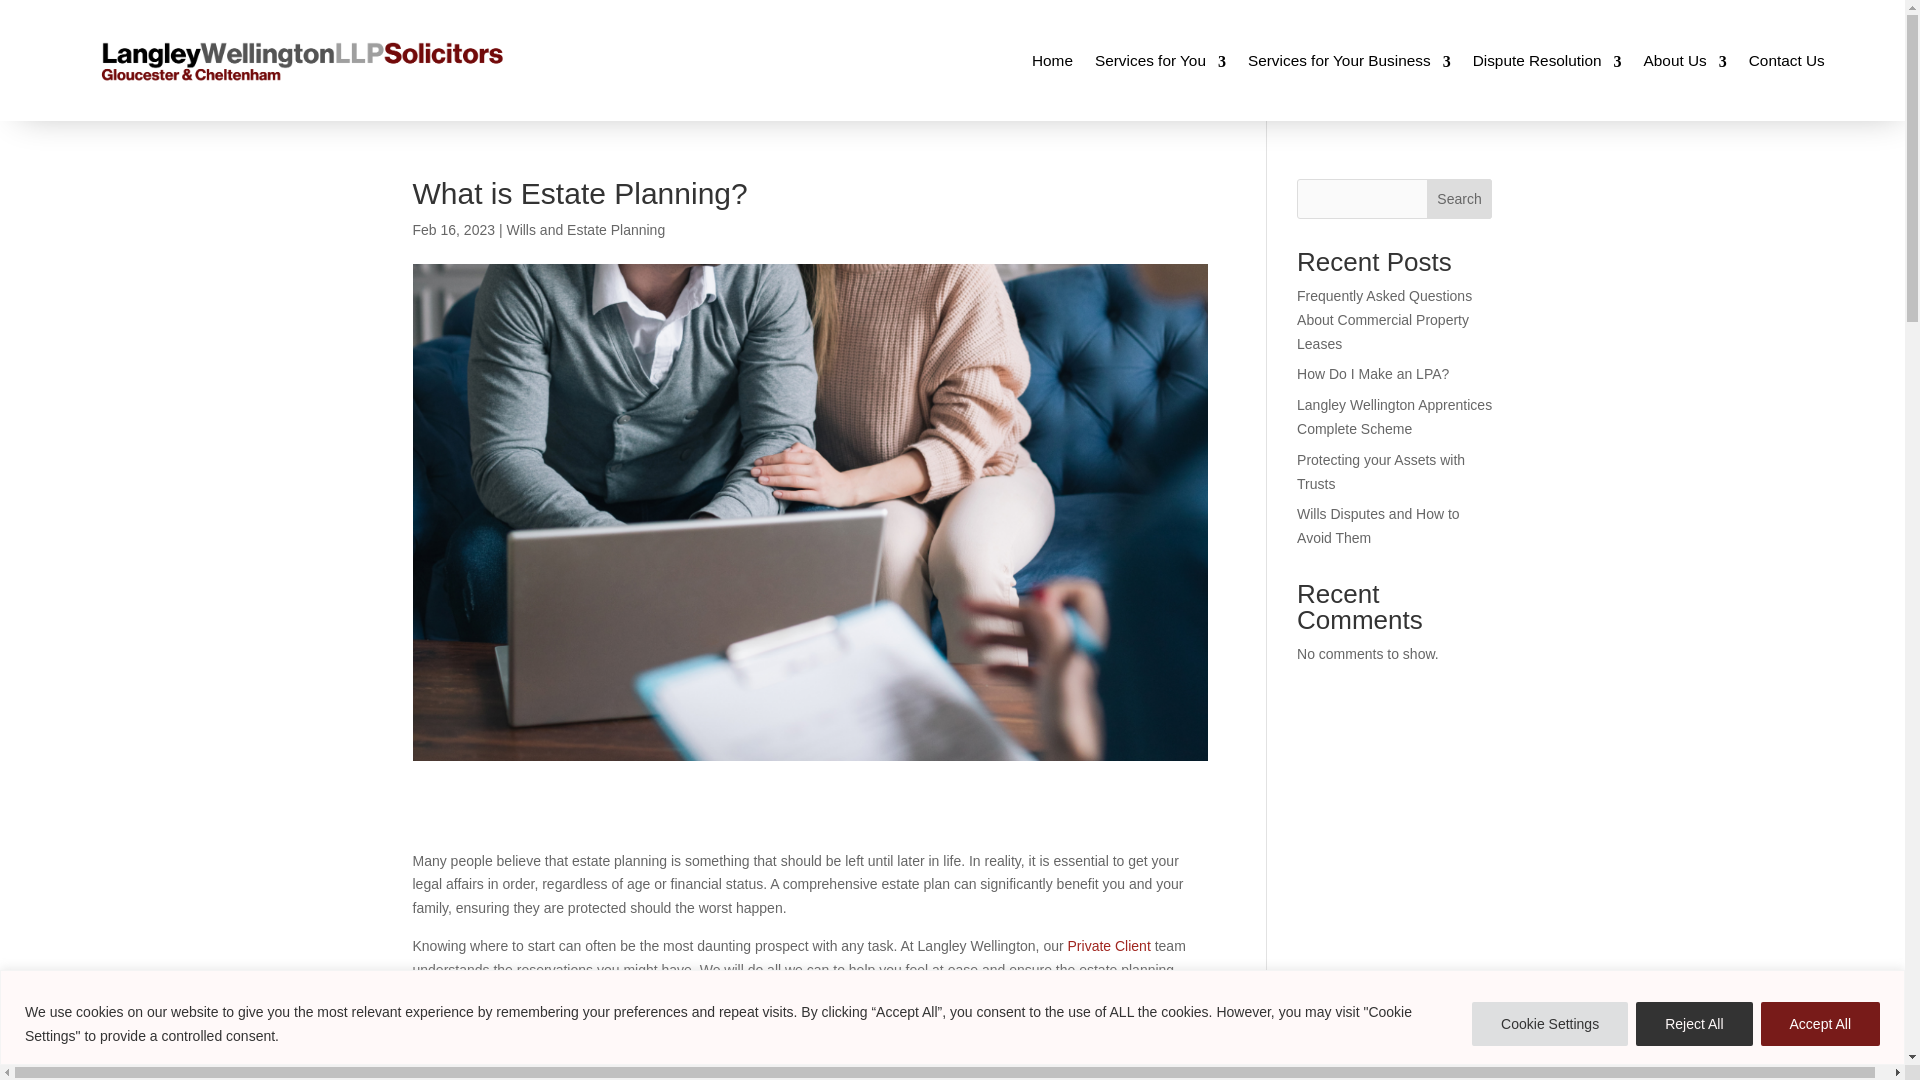 This screenshot has width=1920, height=1080. I want to click on Cookie Settings, so click(1550, 1024).